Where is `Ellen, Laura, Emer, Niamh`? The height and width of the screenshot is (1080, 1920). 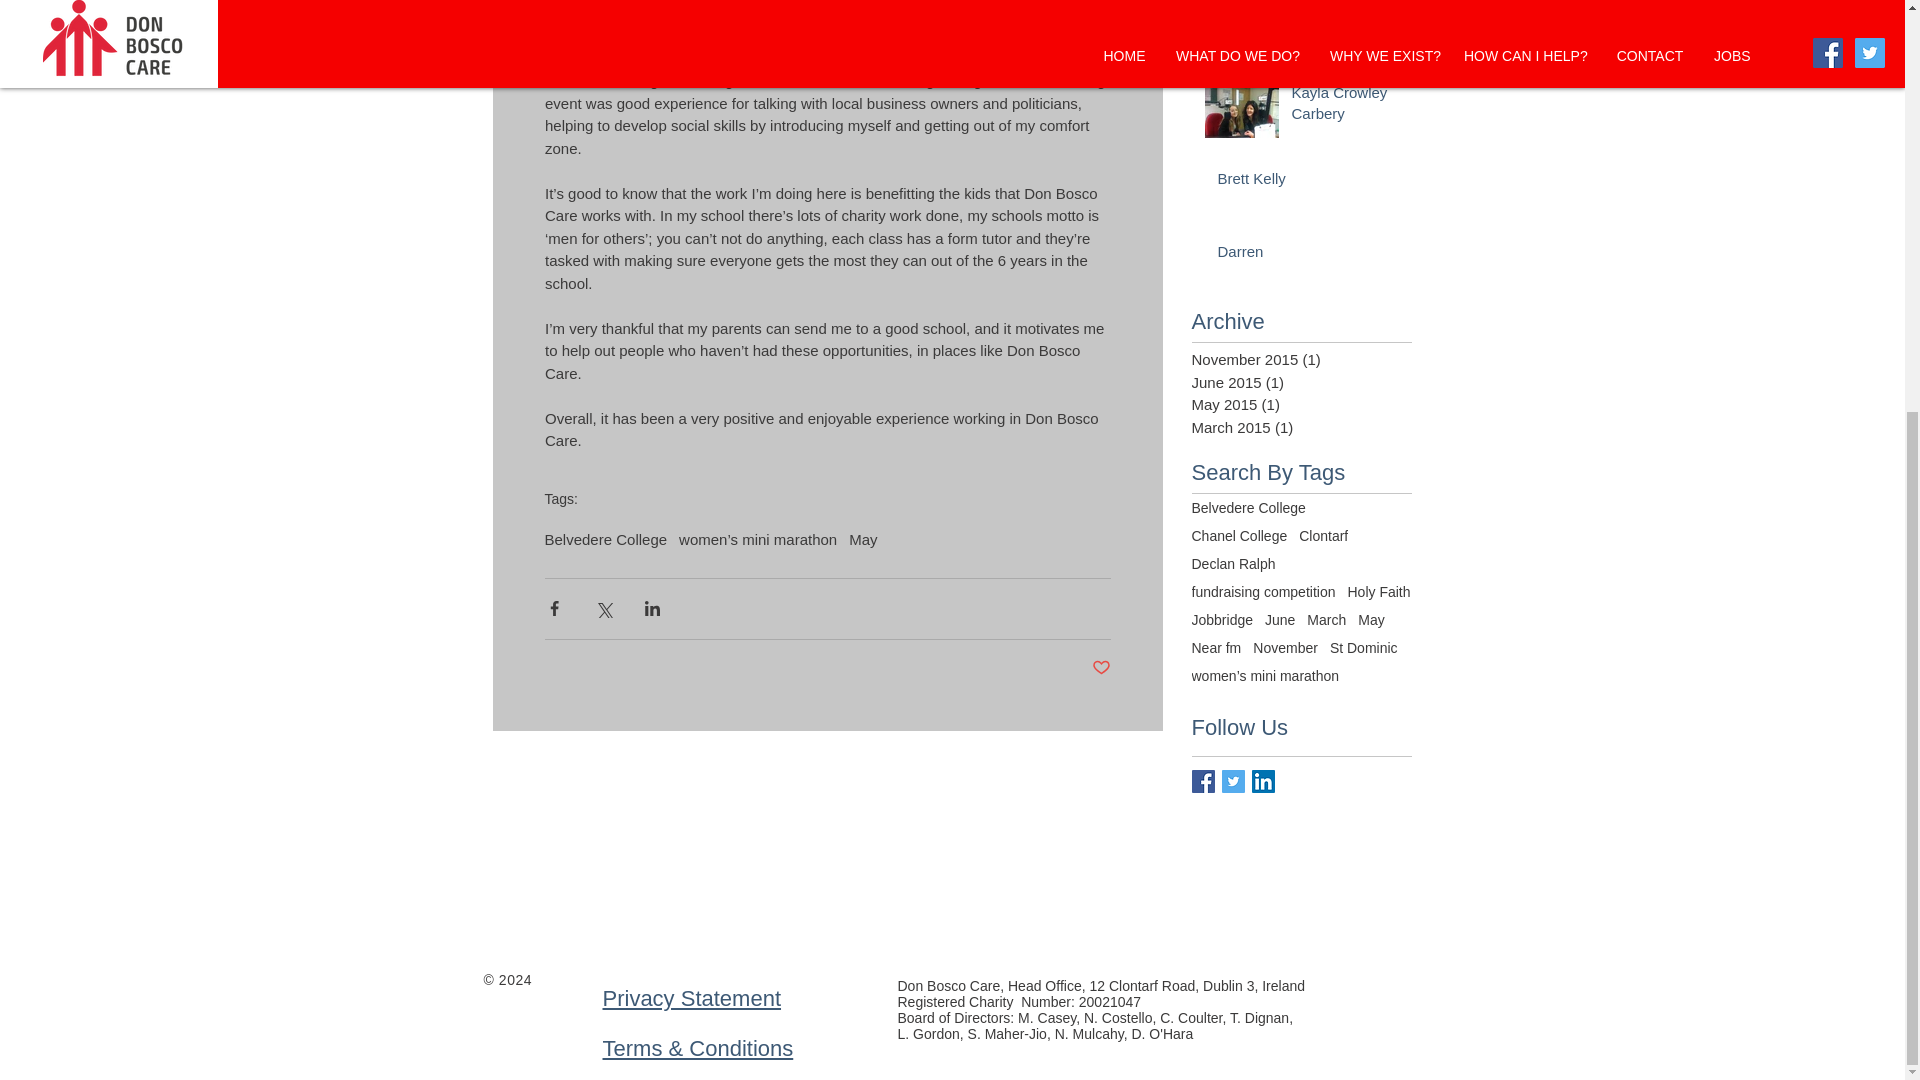 Ellen, Laura, Emer, Niamh is located at coordinates (1308, 22).